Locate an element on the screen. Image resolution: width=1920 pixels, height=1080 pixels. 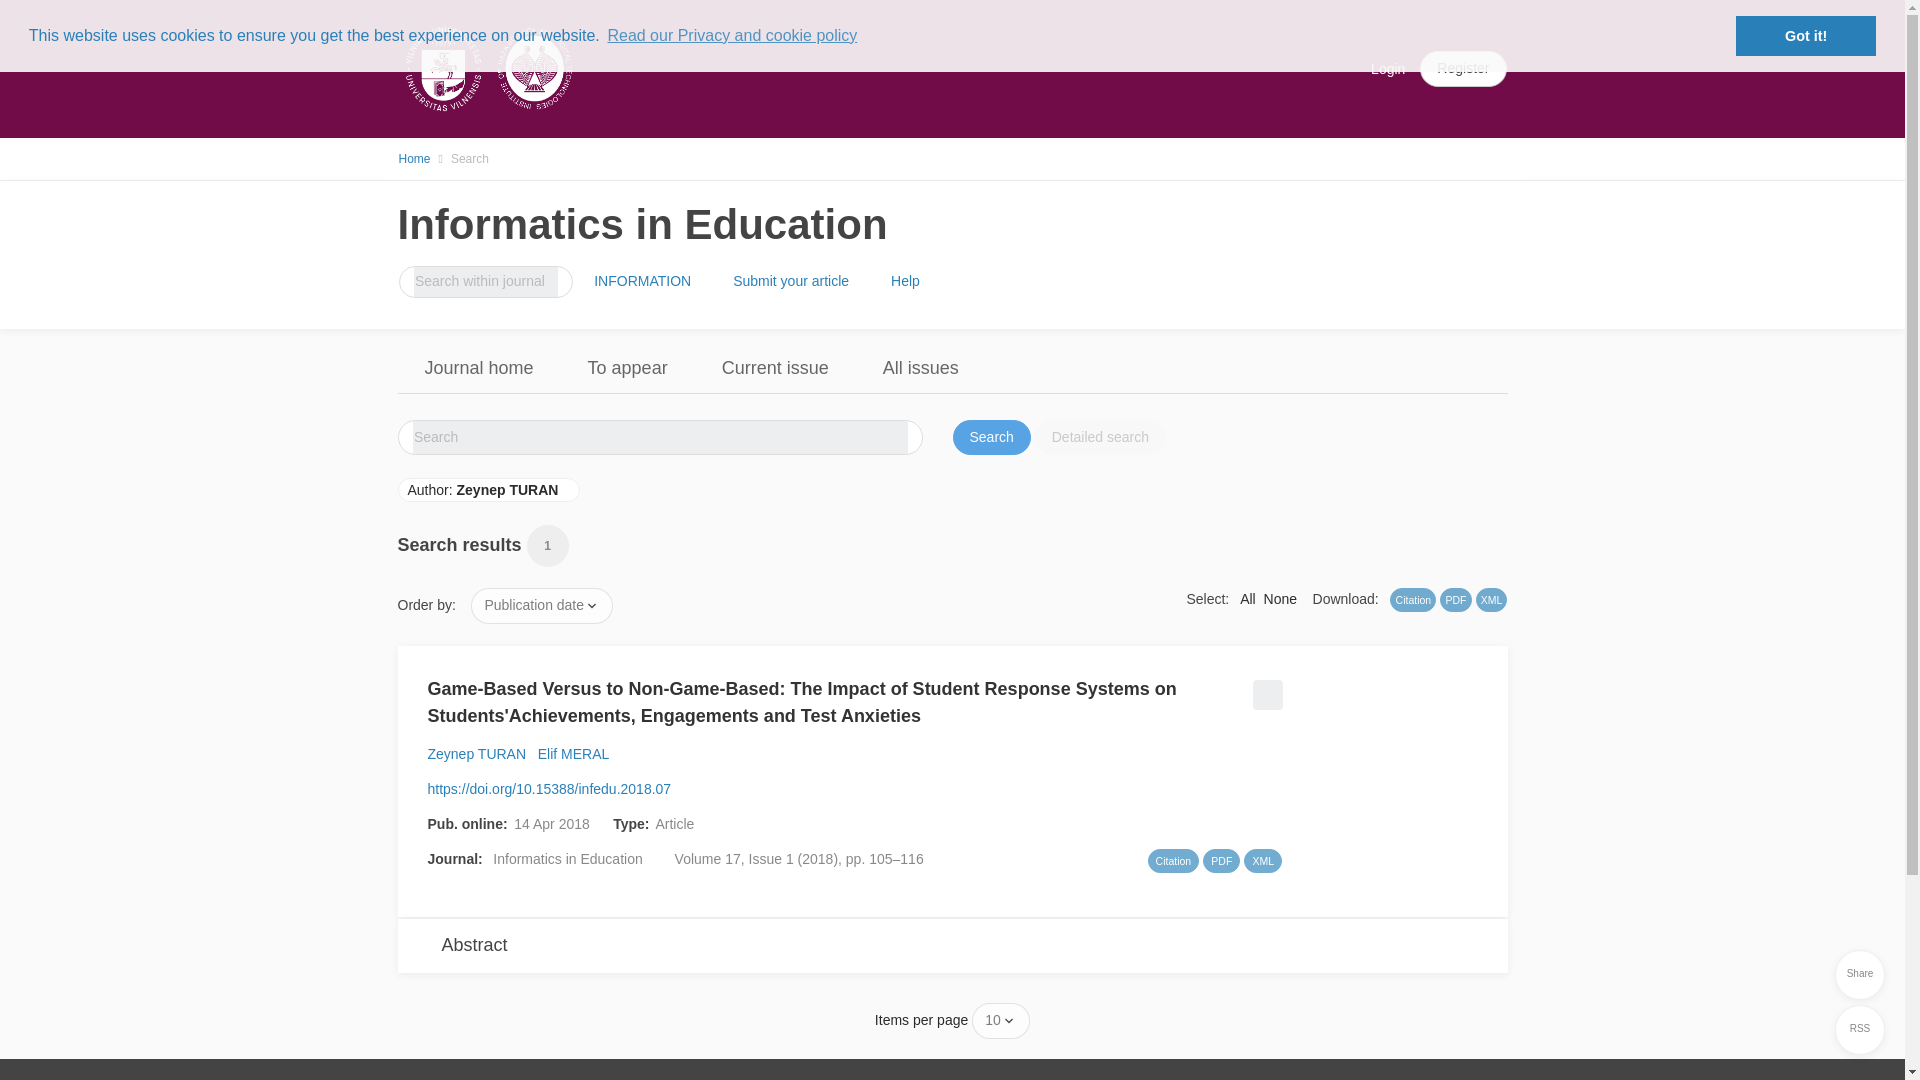
Select article is located at coordinates (1264, 688).